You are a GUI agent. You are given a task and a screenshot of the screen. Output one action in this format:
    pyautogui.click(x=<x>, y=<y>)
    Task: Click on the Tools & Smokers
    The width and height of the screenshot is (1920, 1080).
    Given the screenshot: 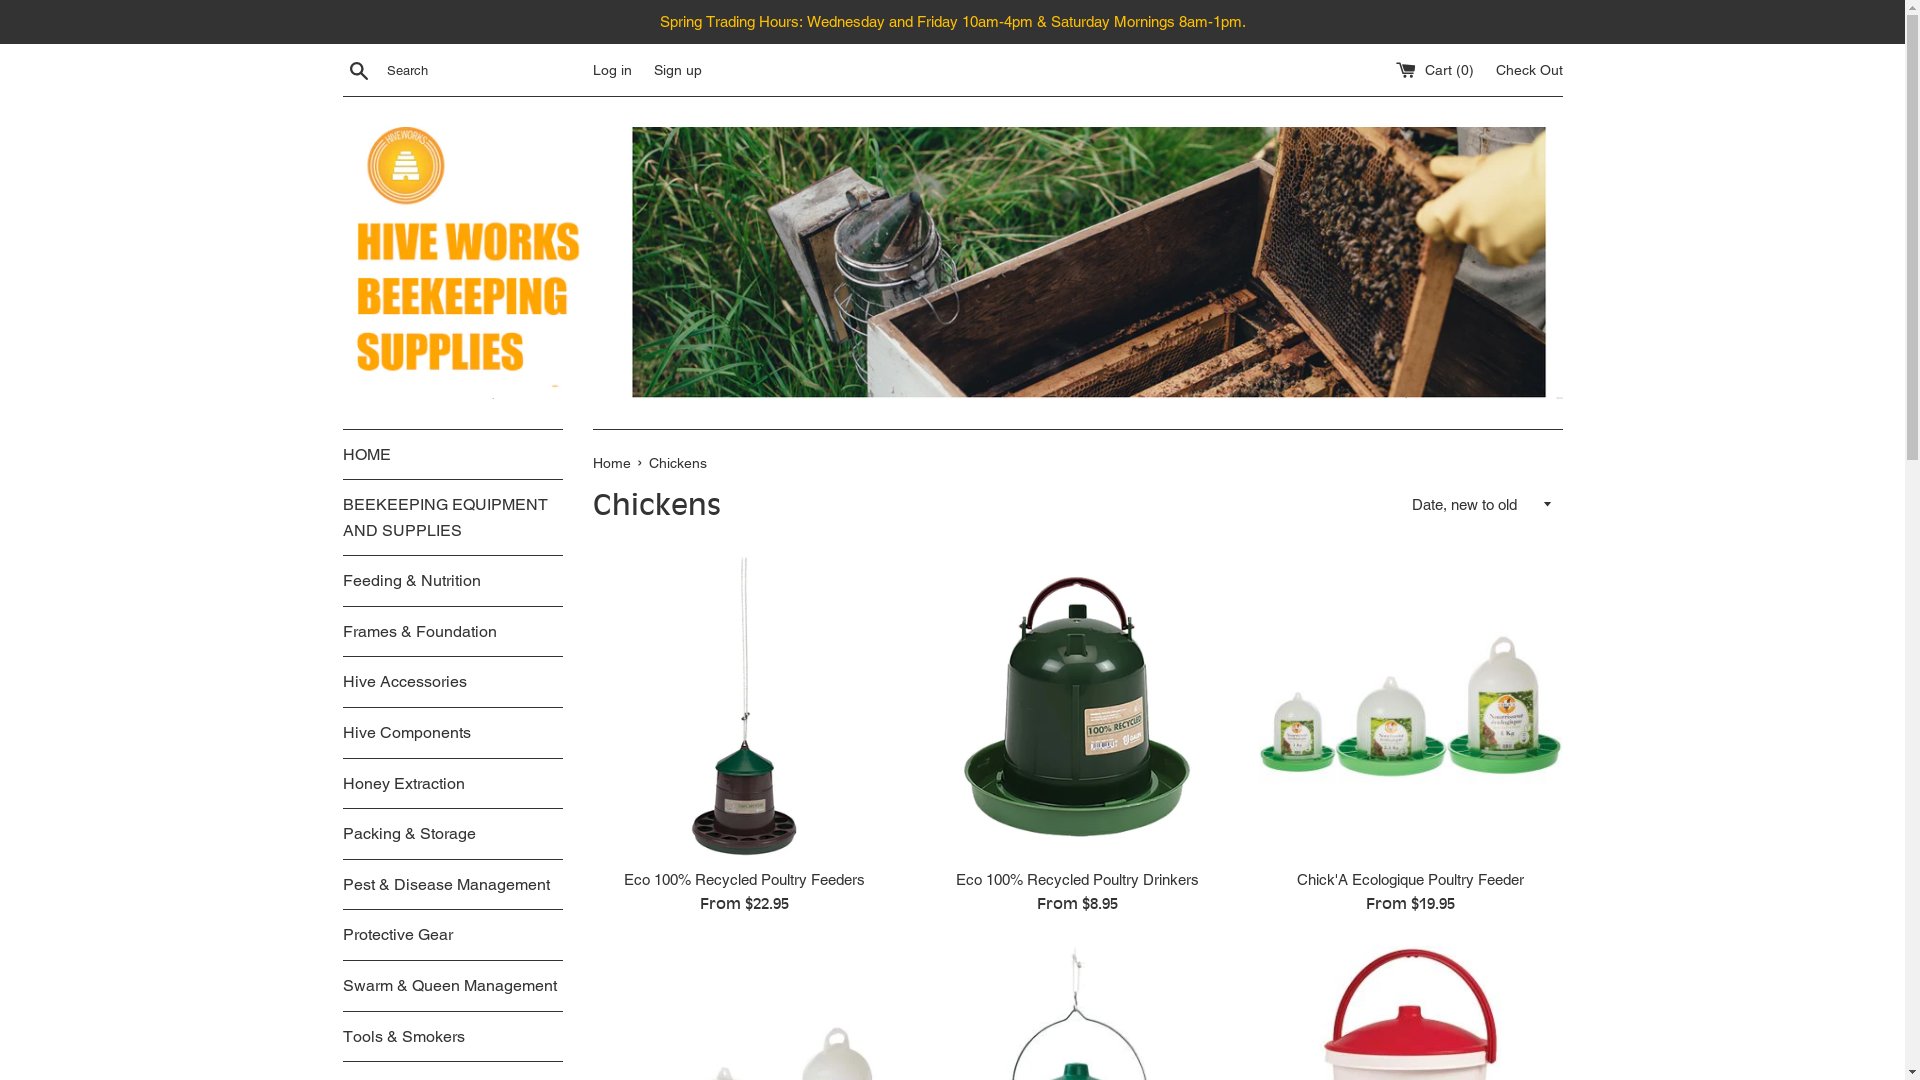 What is the action you would take?
    pyautogui.click(x=452, y=1037)
    